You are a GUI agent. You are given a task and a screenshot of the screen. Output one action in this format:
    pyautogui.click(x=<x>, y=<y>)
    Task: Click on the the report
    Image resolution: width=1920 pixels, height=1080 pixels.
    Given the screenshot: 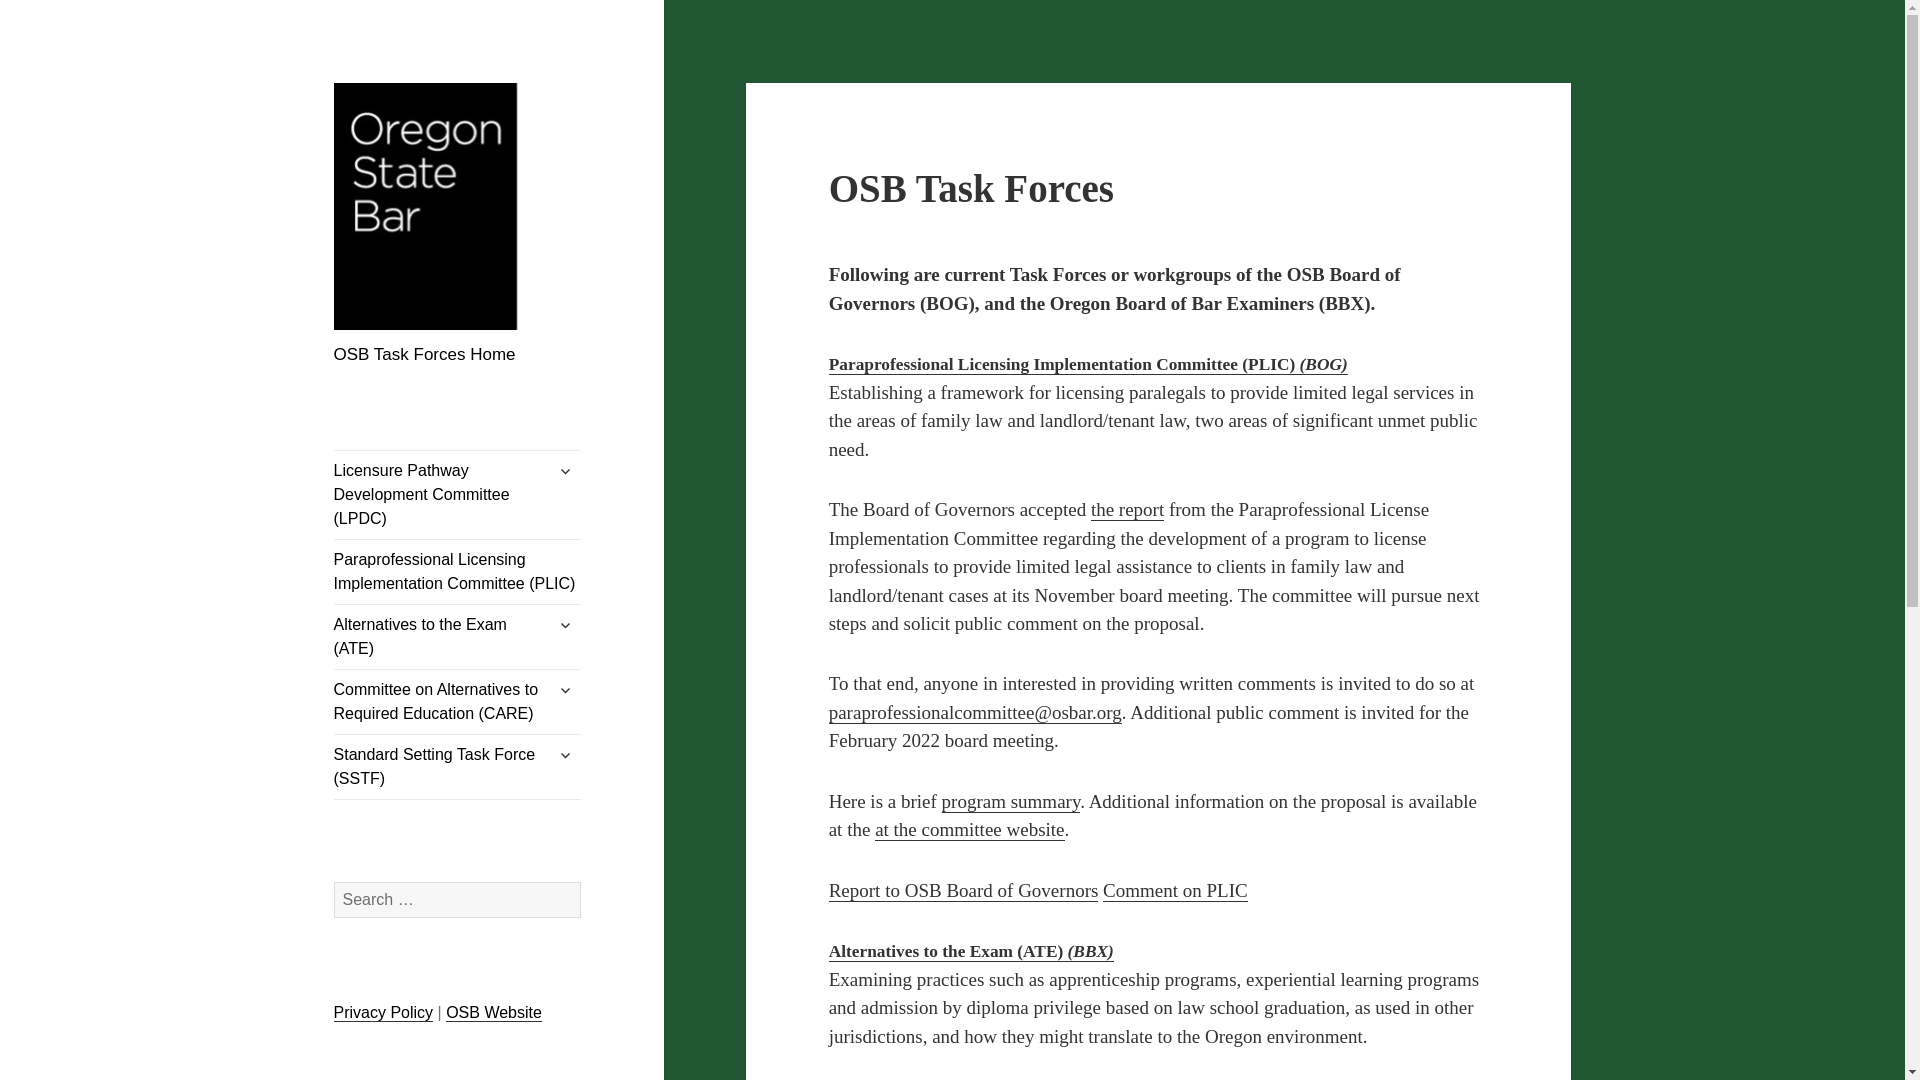 What is the action you would take?
    pyautogui.click(x=1126, y=509)
    